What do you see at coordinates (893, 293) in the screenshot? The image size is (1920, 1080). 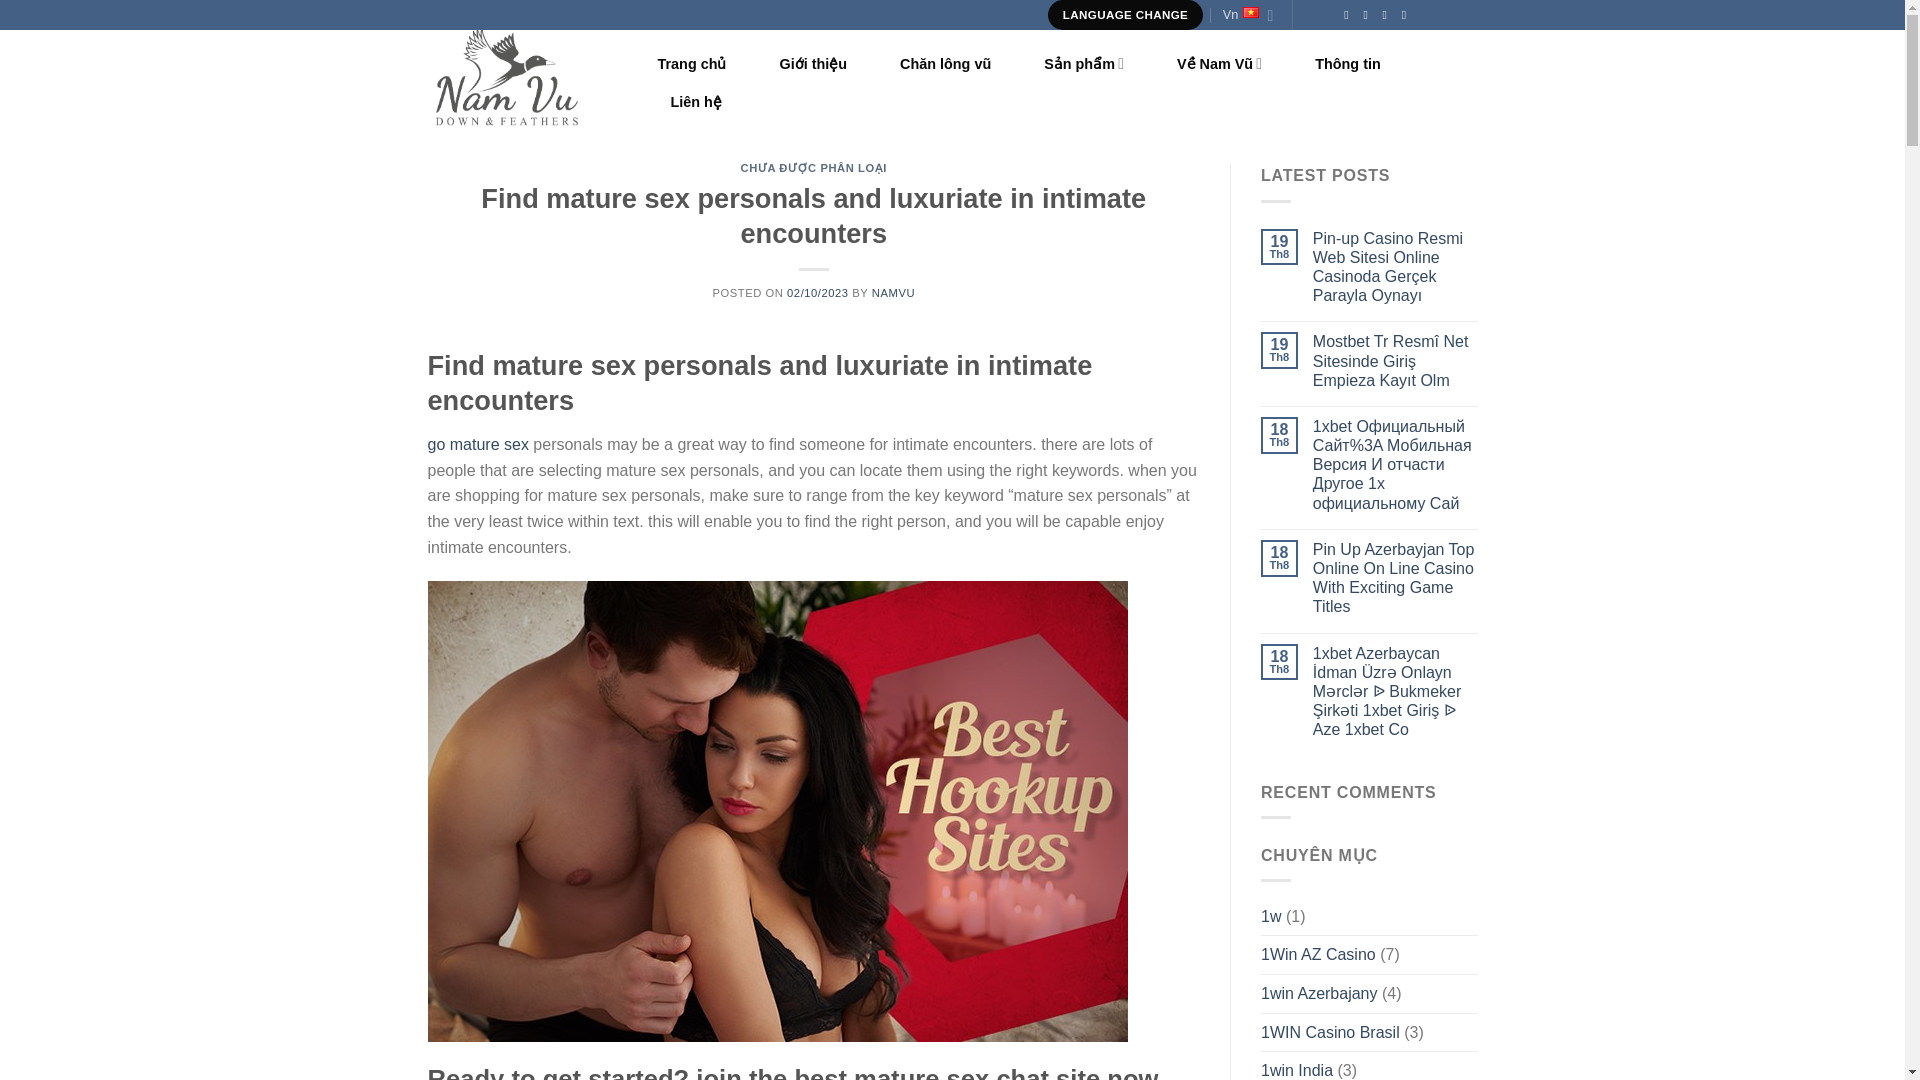 I see `NAMVU` at bounding box center [893, 293].